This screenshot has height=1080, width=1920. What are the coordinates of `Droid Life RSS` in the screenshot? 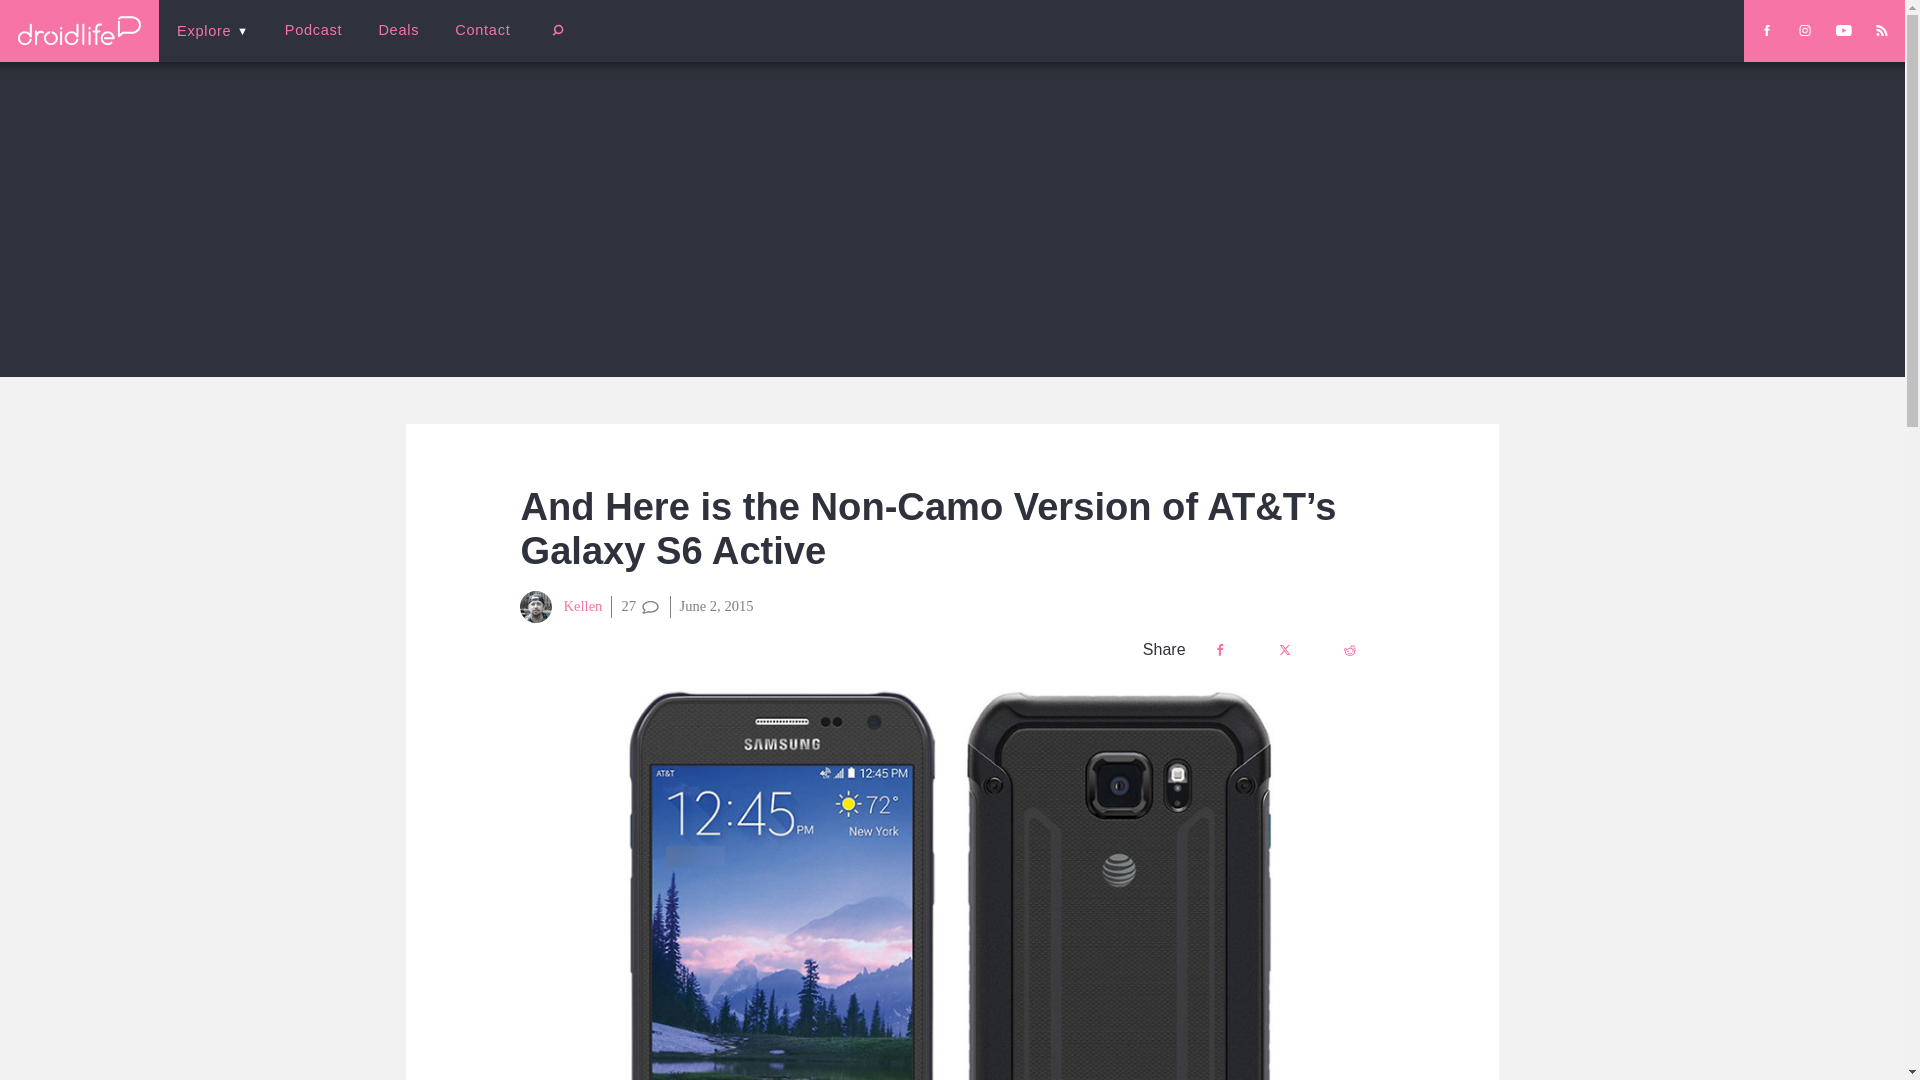 It's located at (1881, 30).